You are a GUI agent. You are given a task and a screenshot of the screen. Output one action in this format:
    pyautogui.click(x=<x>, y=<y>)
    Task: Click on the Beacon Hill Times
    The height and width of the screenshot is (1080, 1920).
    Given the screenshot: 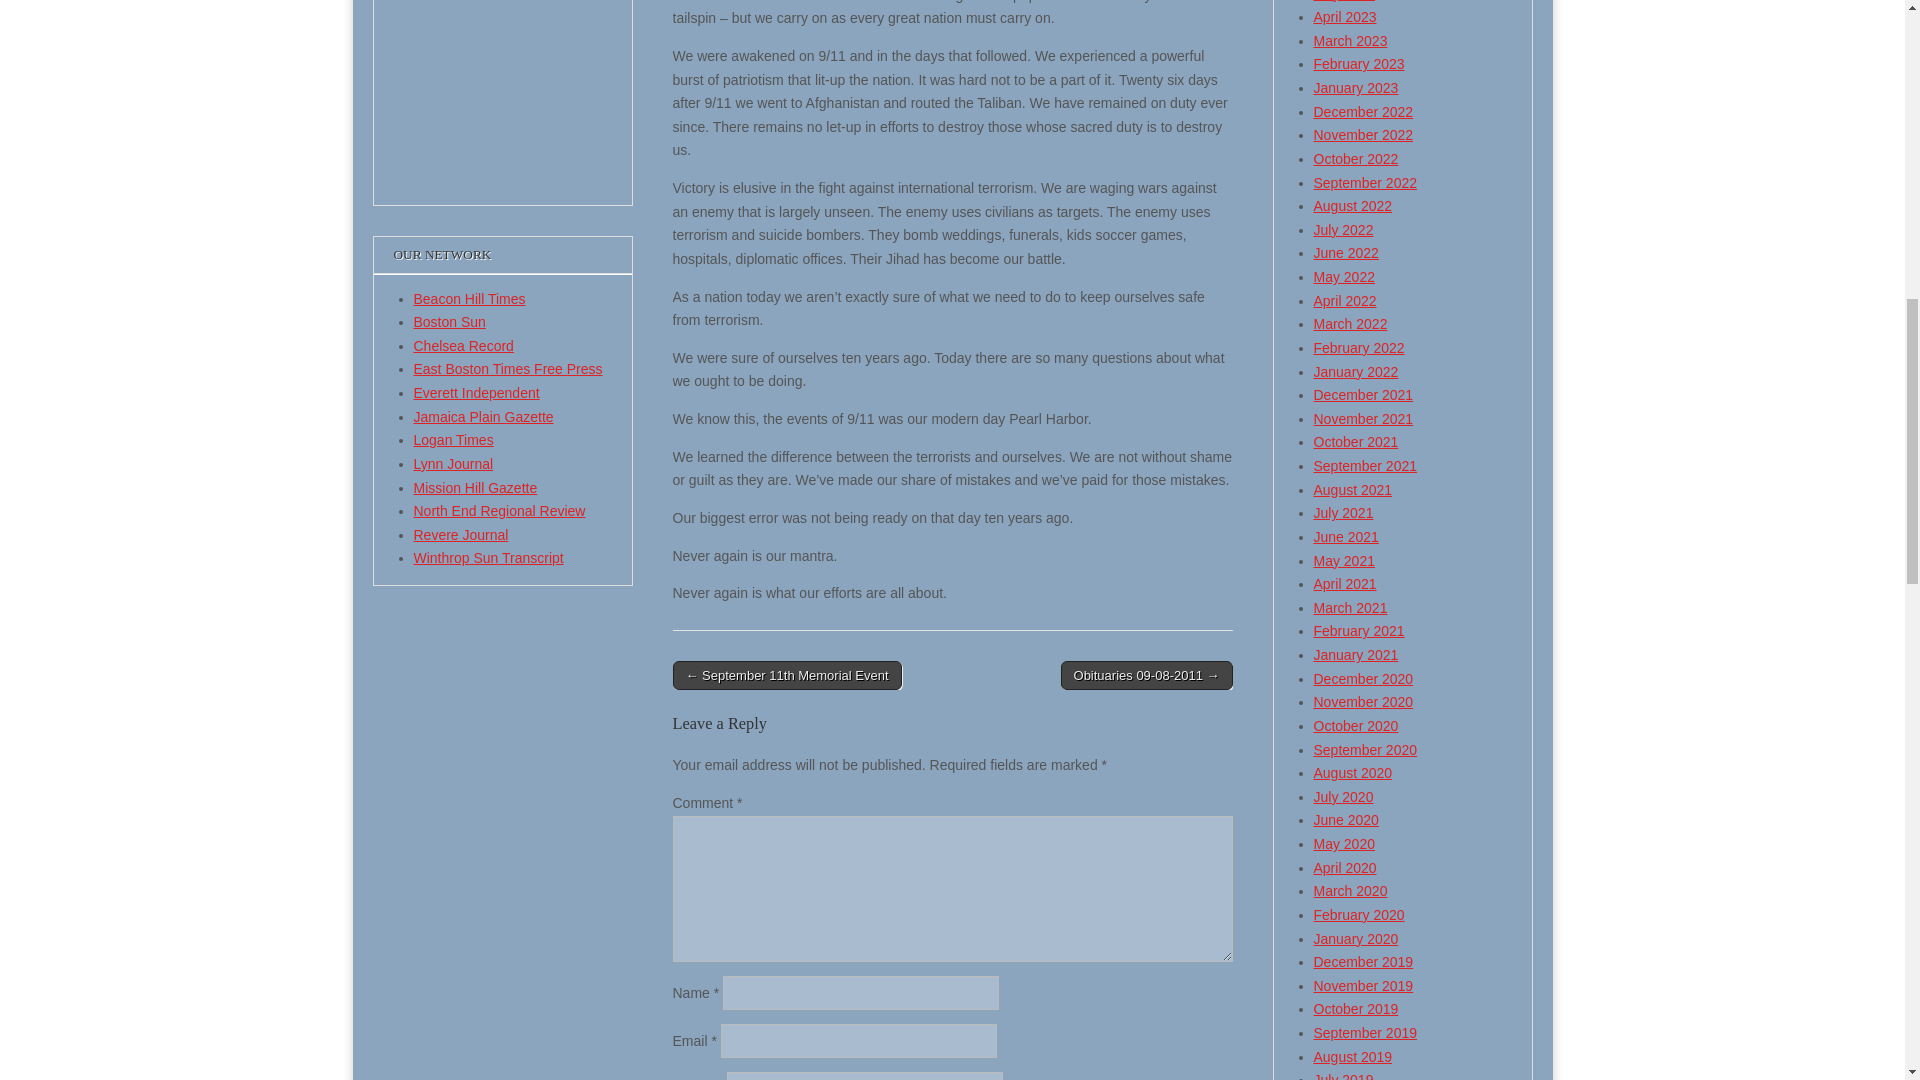 What is the action you would take?
    pyautogui.click(x=470, y=298)
    